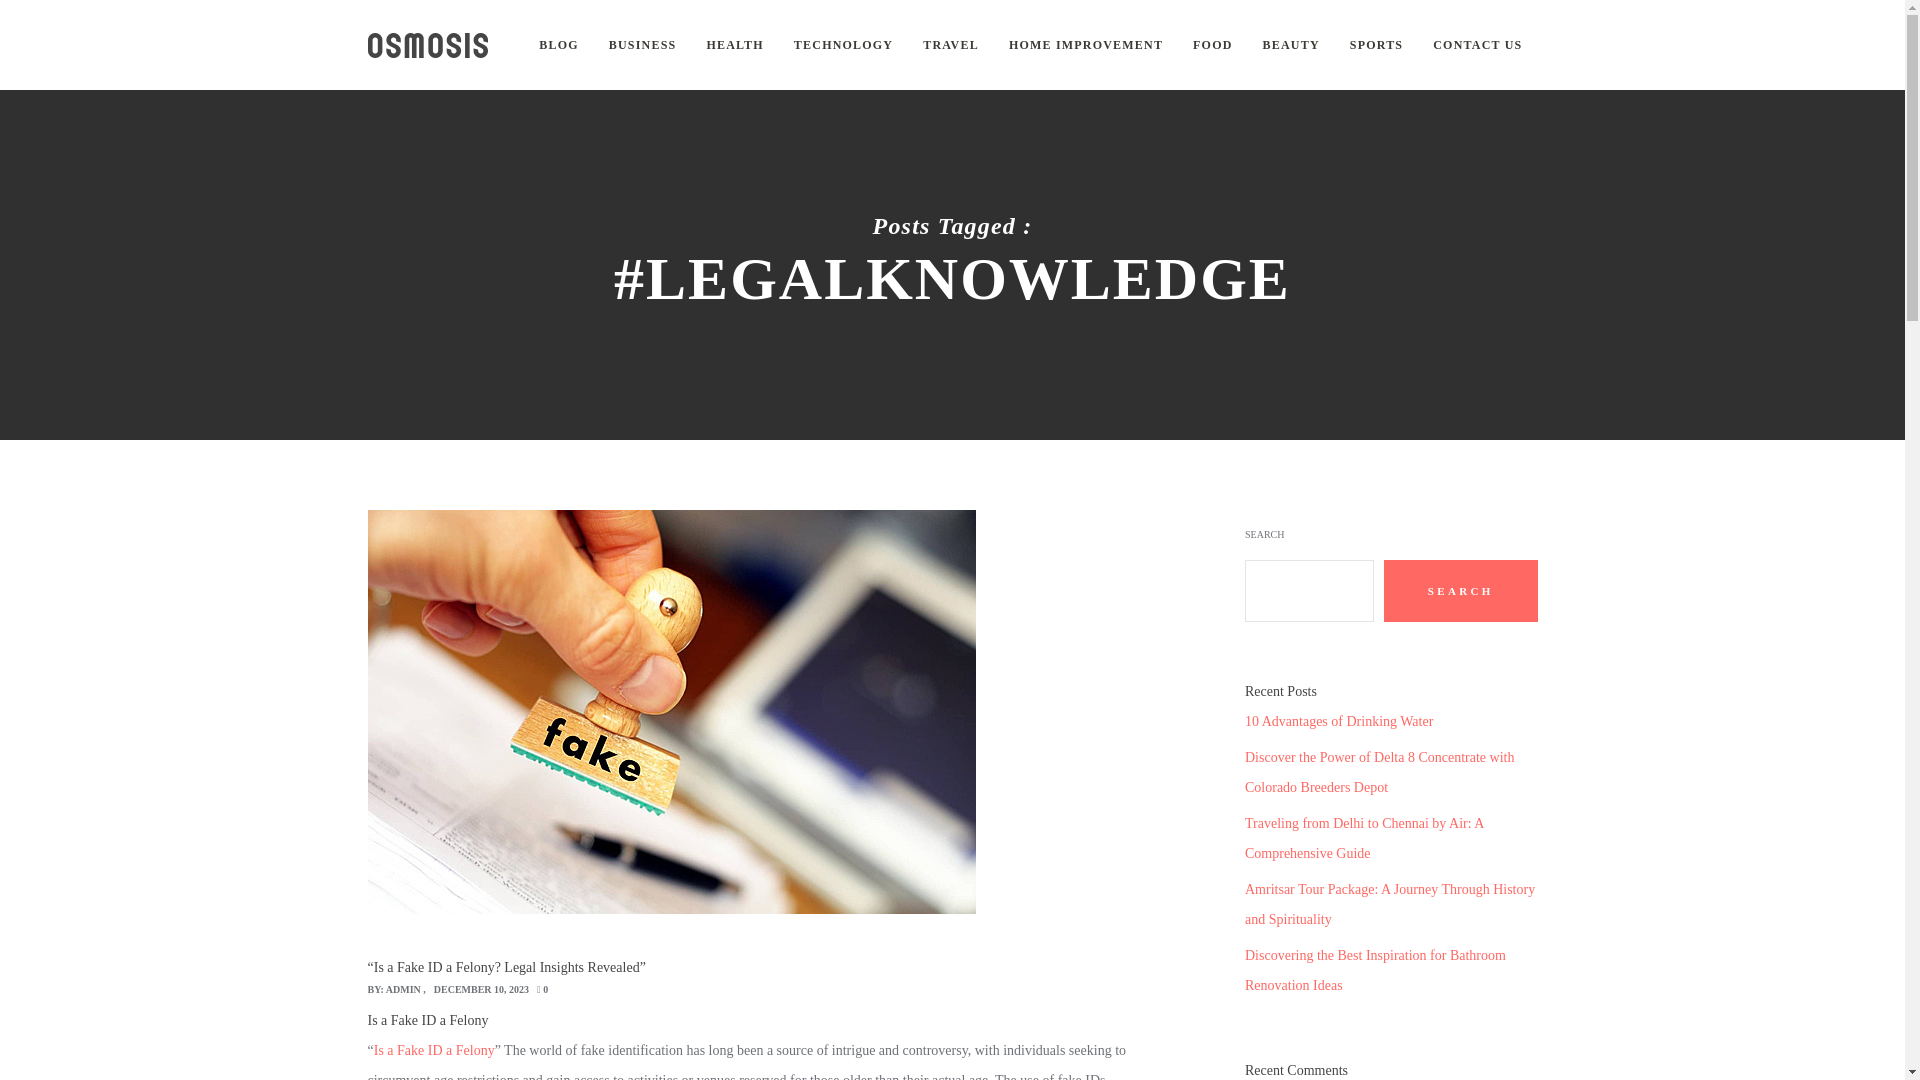 The width and height of the screenshot is (1920, 1080). What do you see at coordinates (558, 44) in the screenshot?
I see `BLOG` at bounding box center [558, 44].